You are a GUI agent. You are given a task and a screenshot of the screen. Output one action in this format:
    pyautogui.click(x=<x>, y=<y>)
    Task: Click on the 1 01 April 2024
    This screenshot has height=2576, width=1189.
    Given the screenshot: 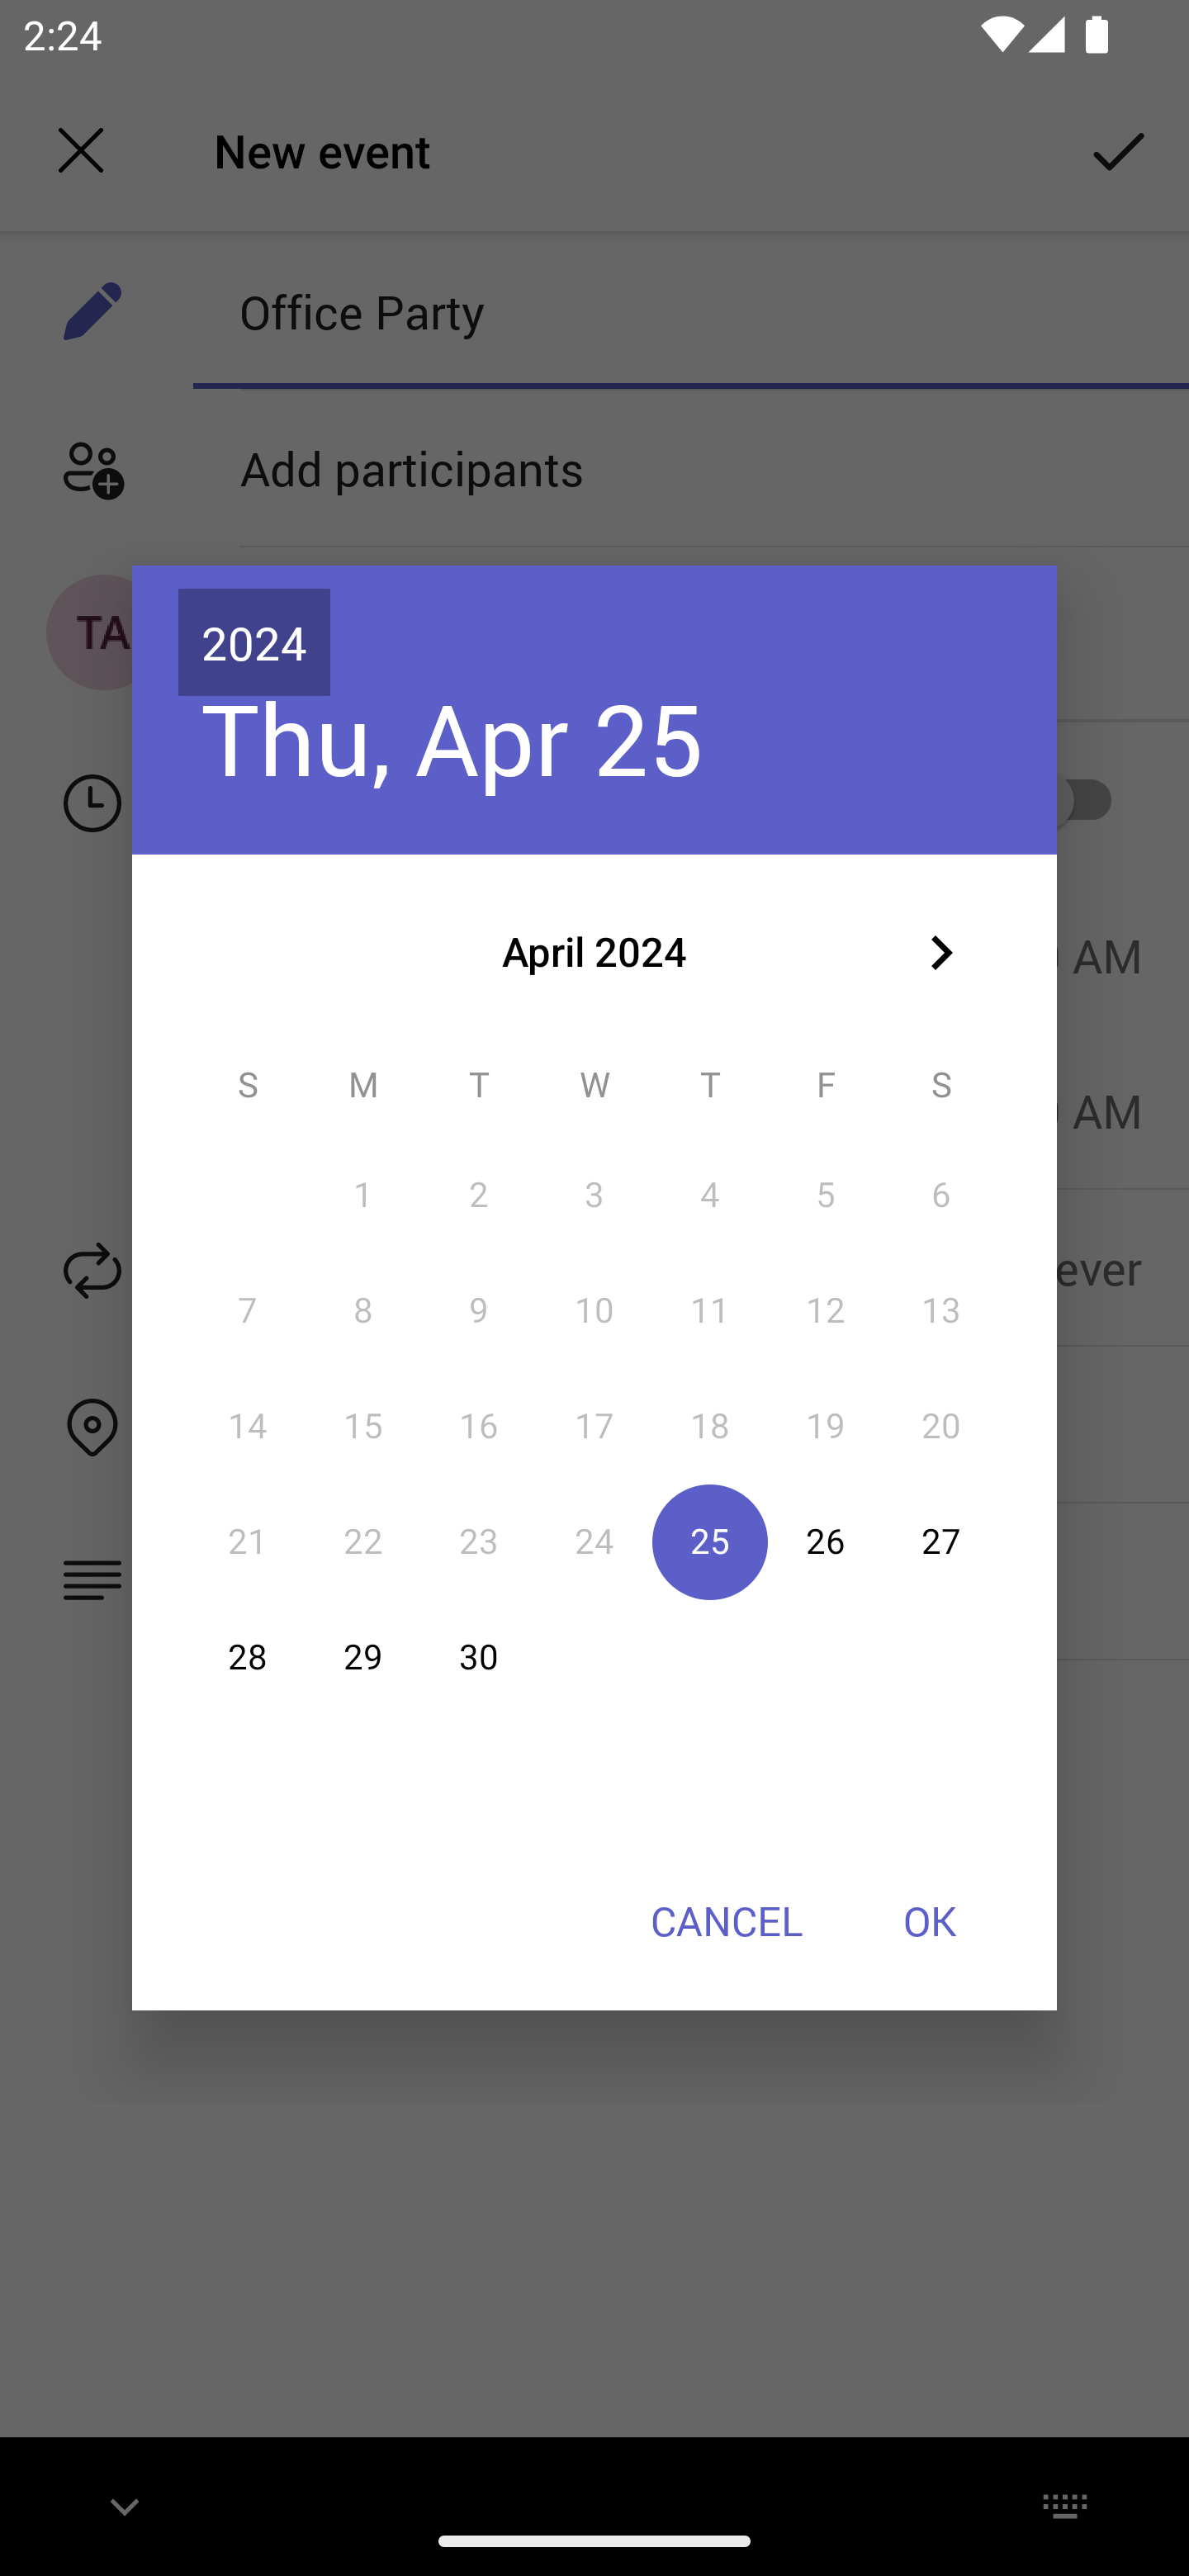 What is the action you would take?
    pyautogui.click(x=363, y=1196)
    